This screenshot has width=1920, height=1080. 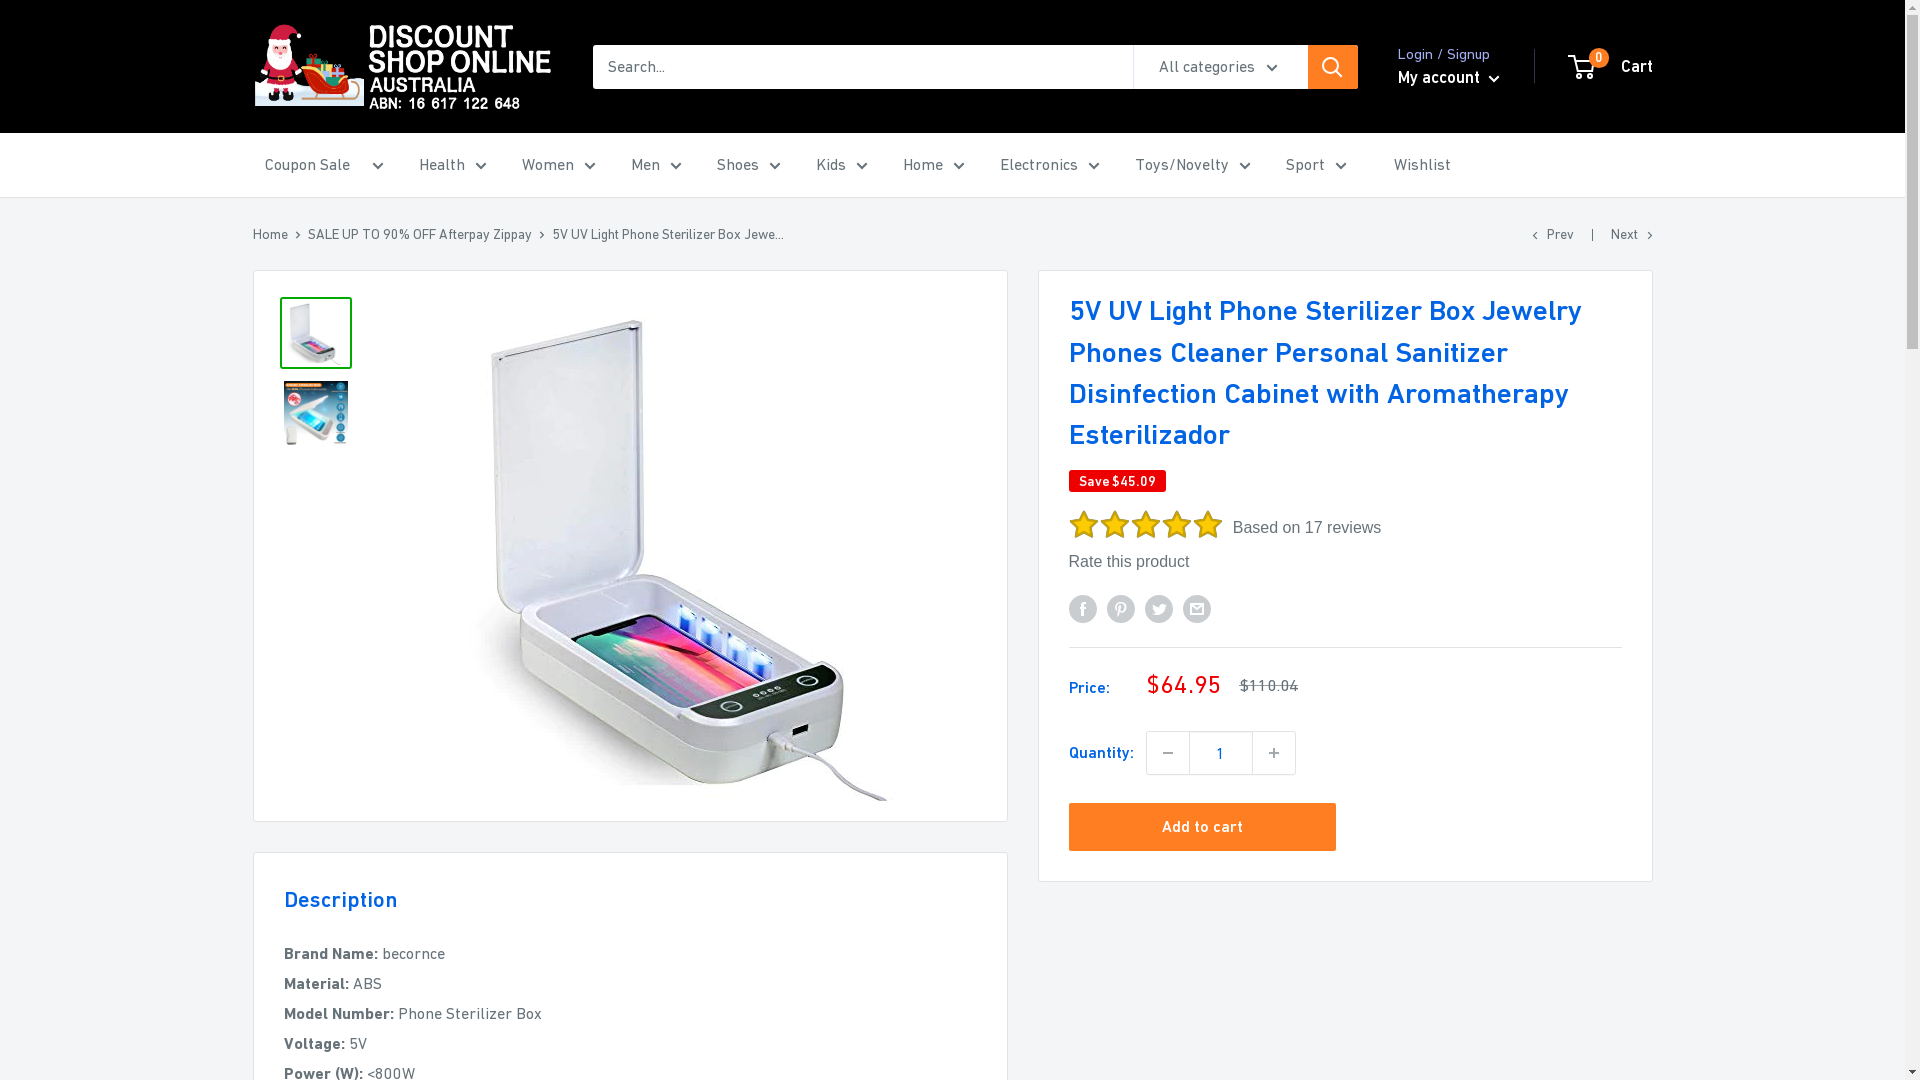 I want to click on Women, so click(x=559, y=165).